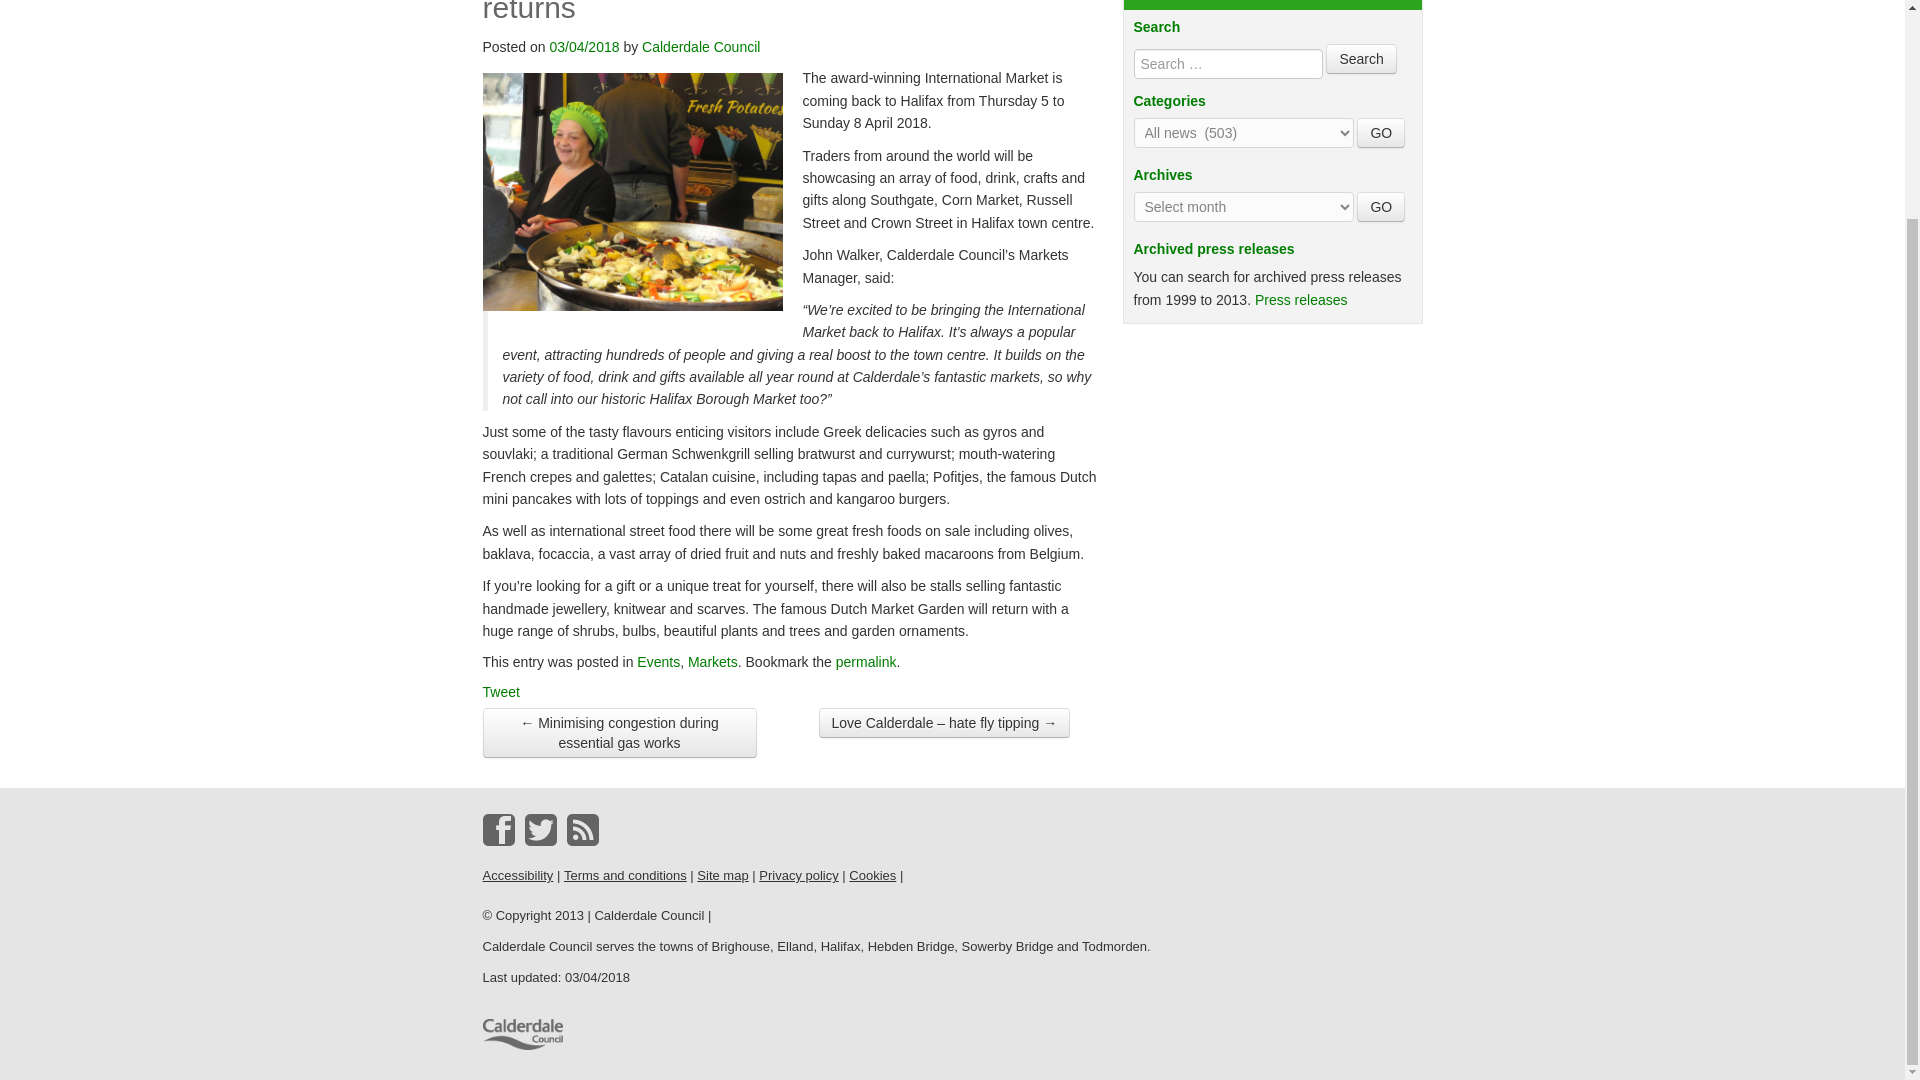 This screenshot has height=1080, width=1920. What do you see at coordinates (1360, 59) in the screenshot?
I see `Search` at bounding box center [1360, 59].